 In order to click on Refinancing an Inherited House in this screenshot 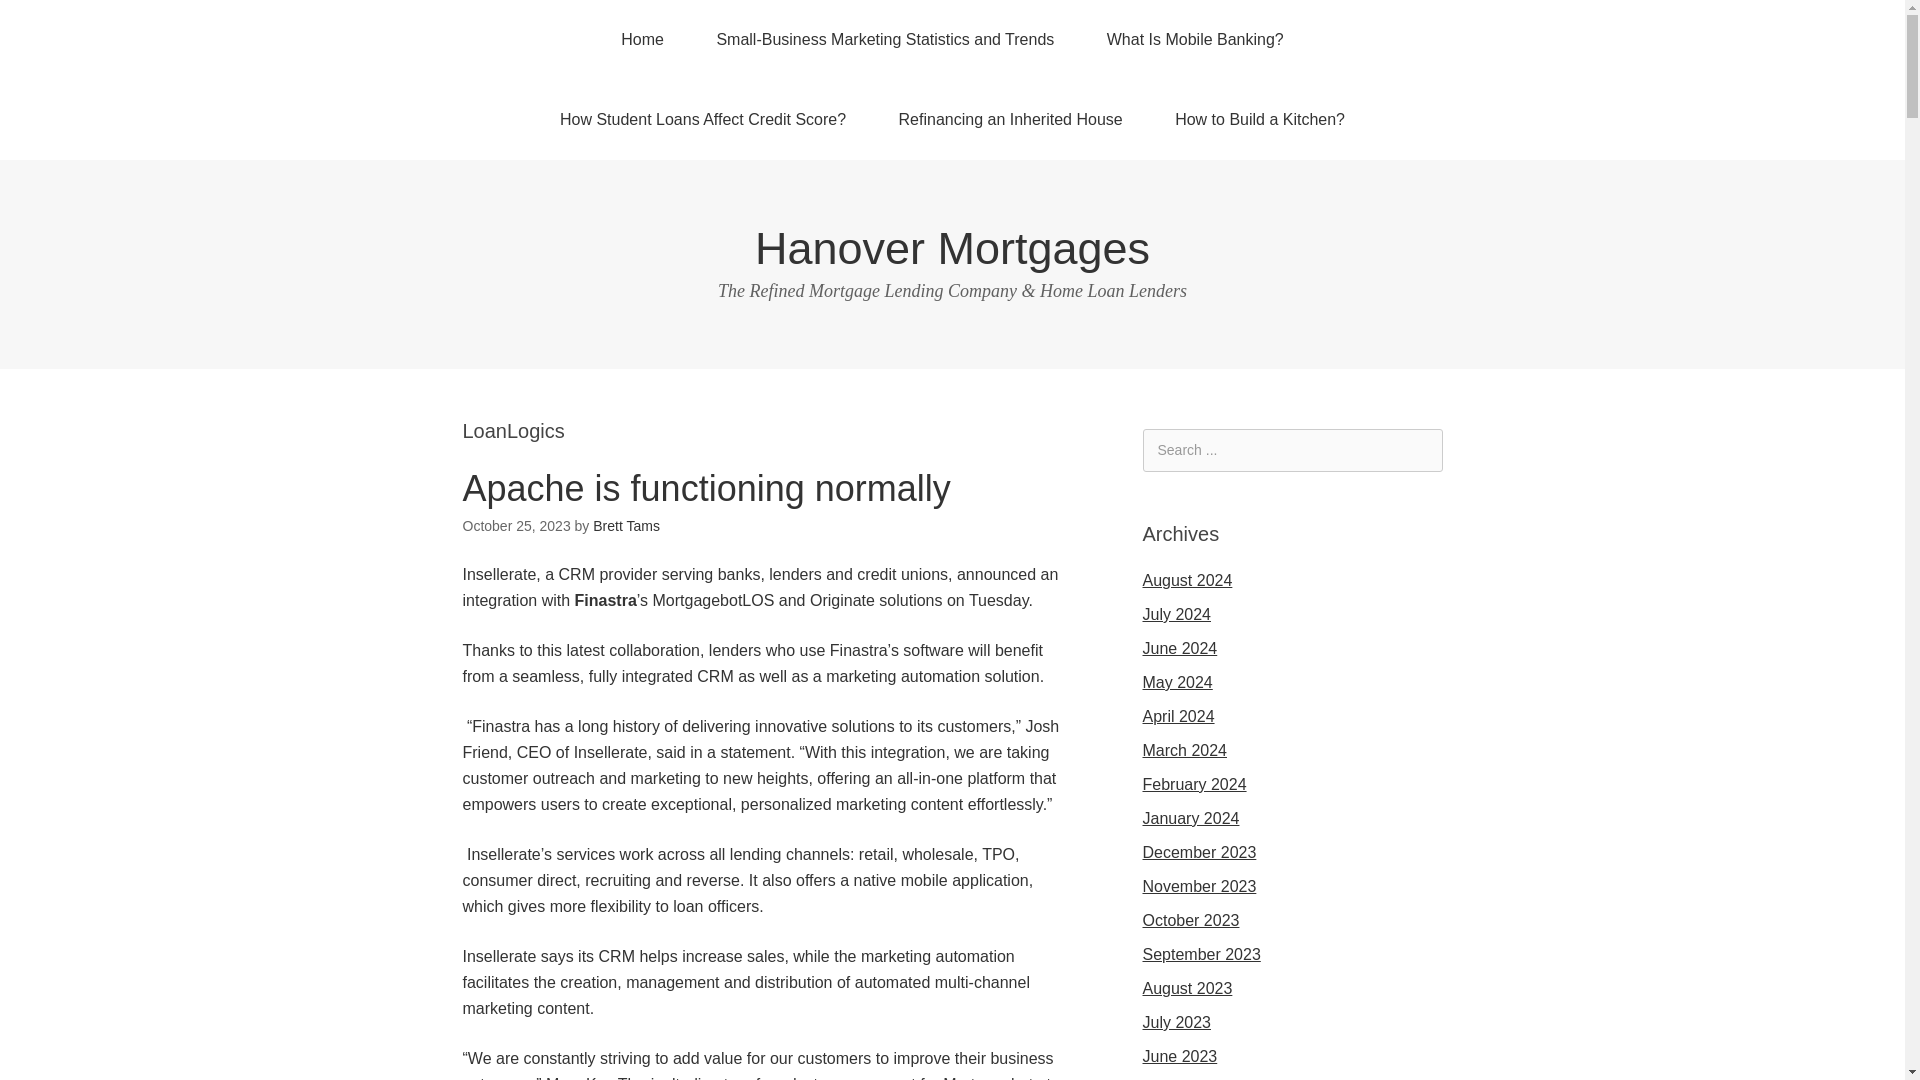, I will do `click(1010, 119)`.